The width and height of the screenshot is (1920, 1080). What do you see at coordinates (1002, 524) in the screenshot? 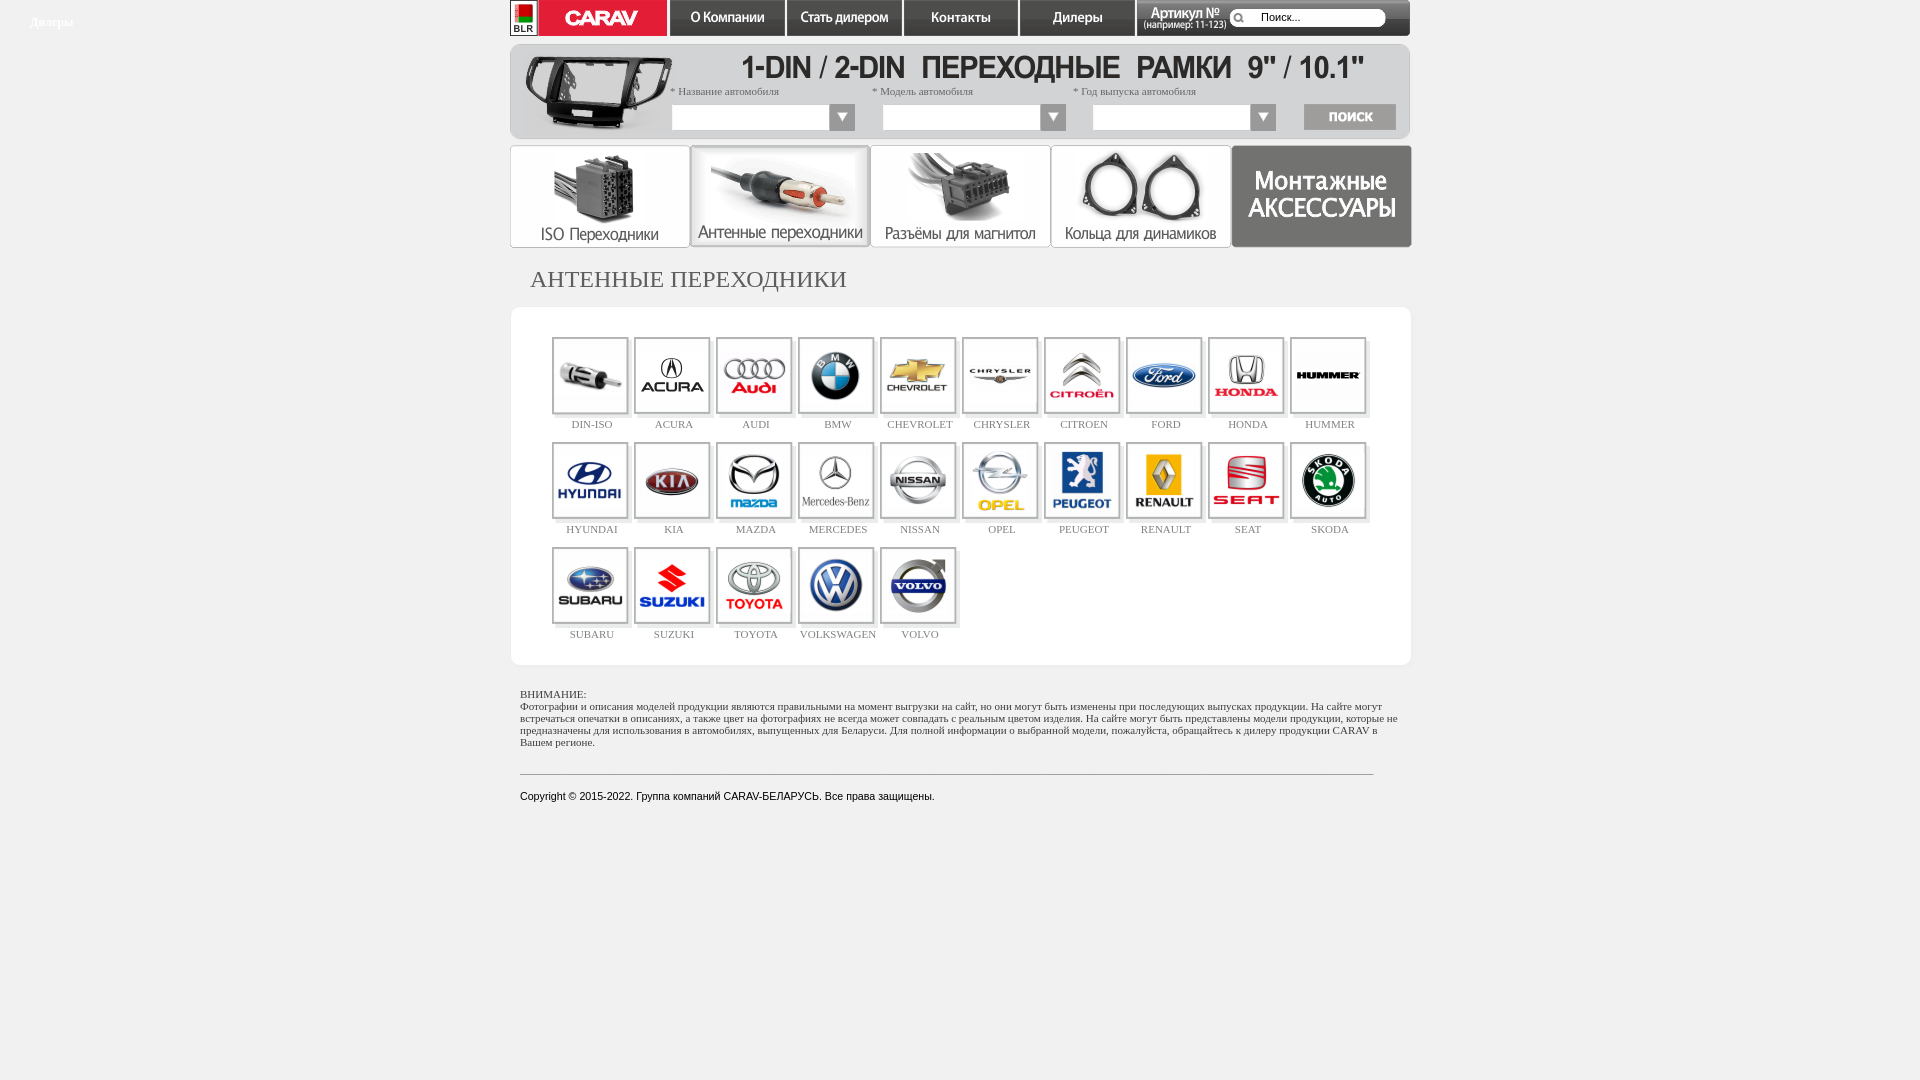
I see `OPEL` at bounding box center [1002, 524].